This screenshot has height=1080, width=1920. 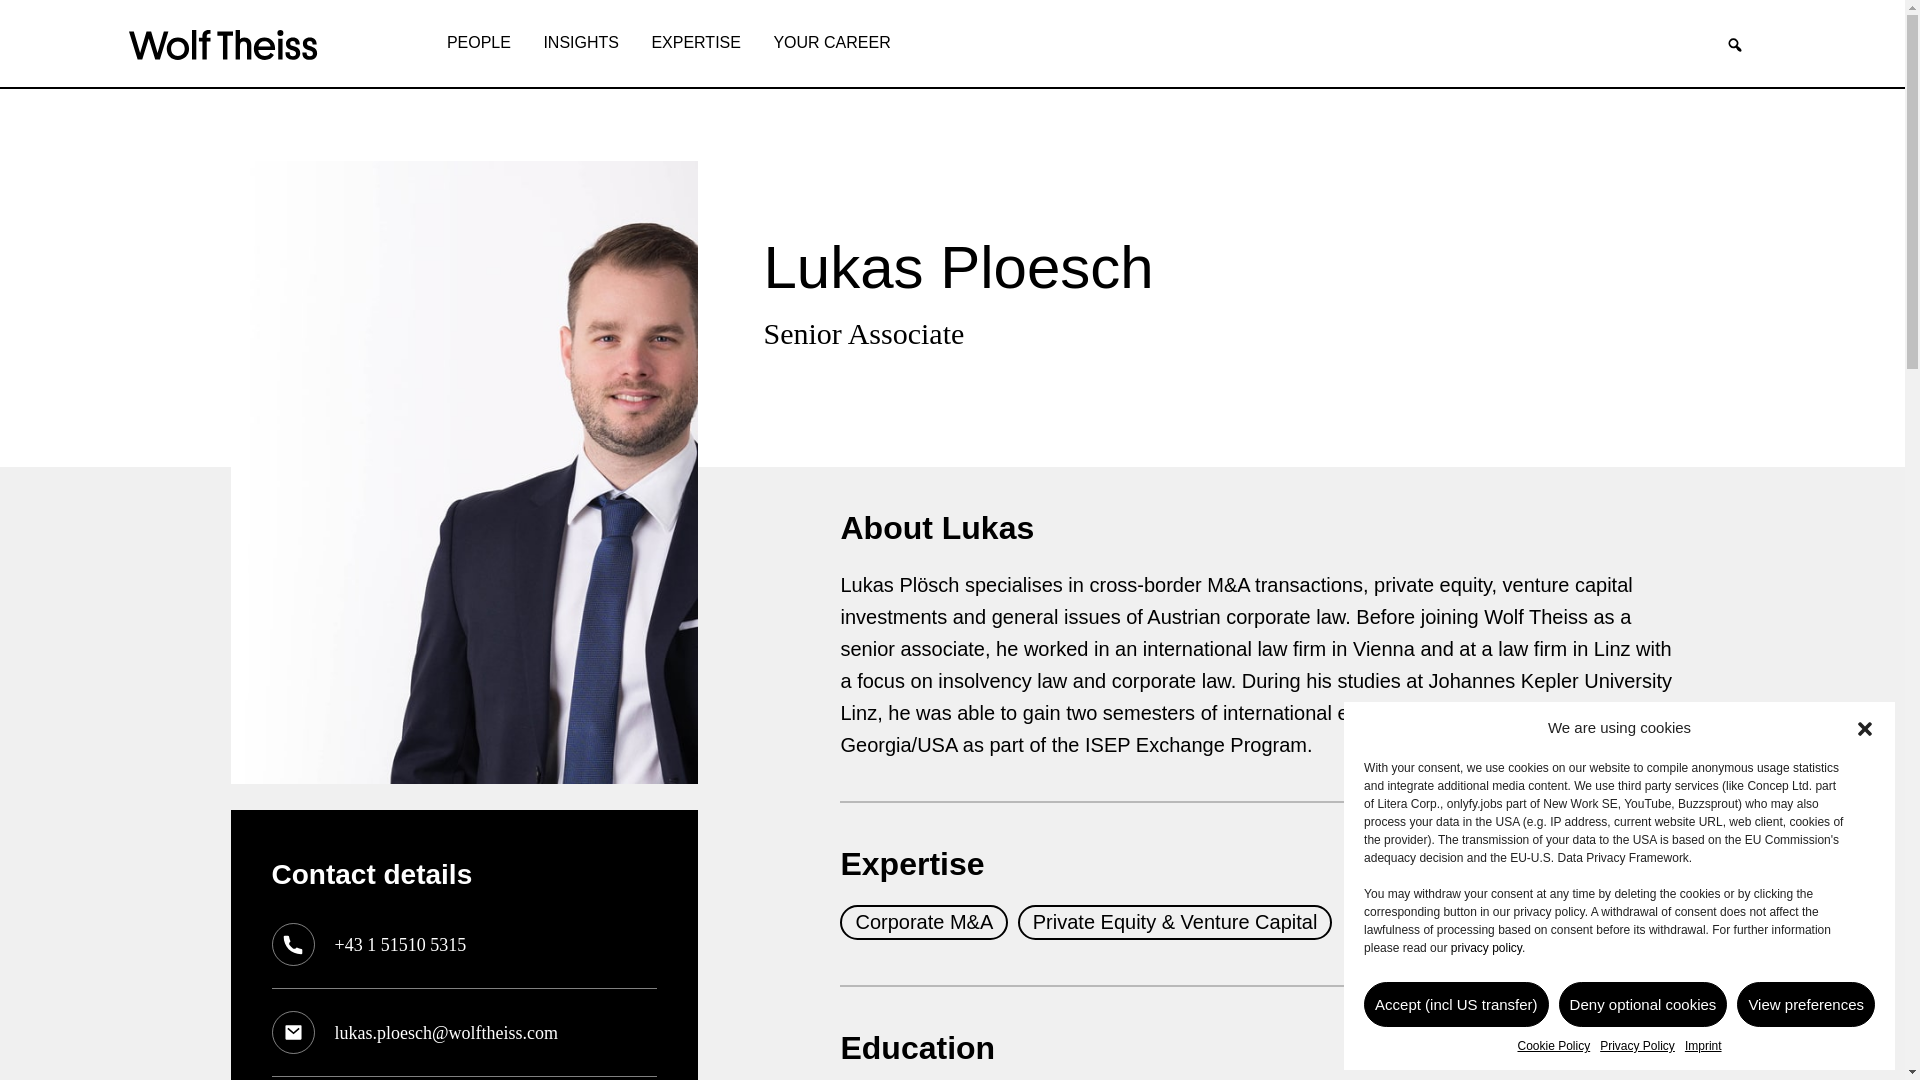 I want to click on PEOPLE, so click(x=478, y=43).